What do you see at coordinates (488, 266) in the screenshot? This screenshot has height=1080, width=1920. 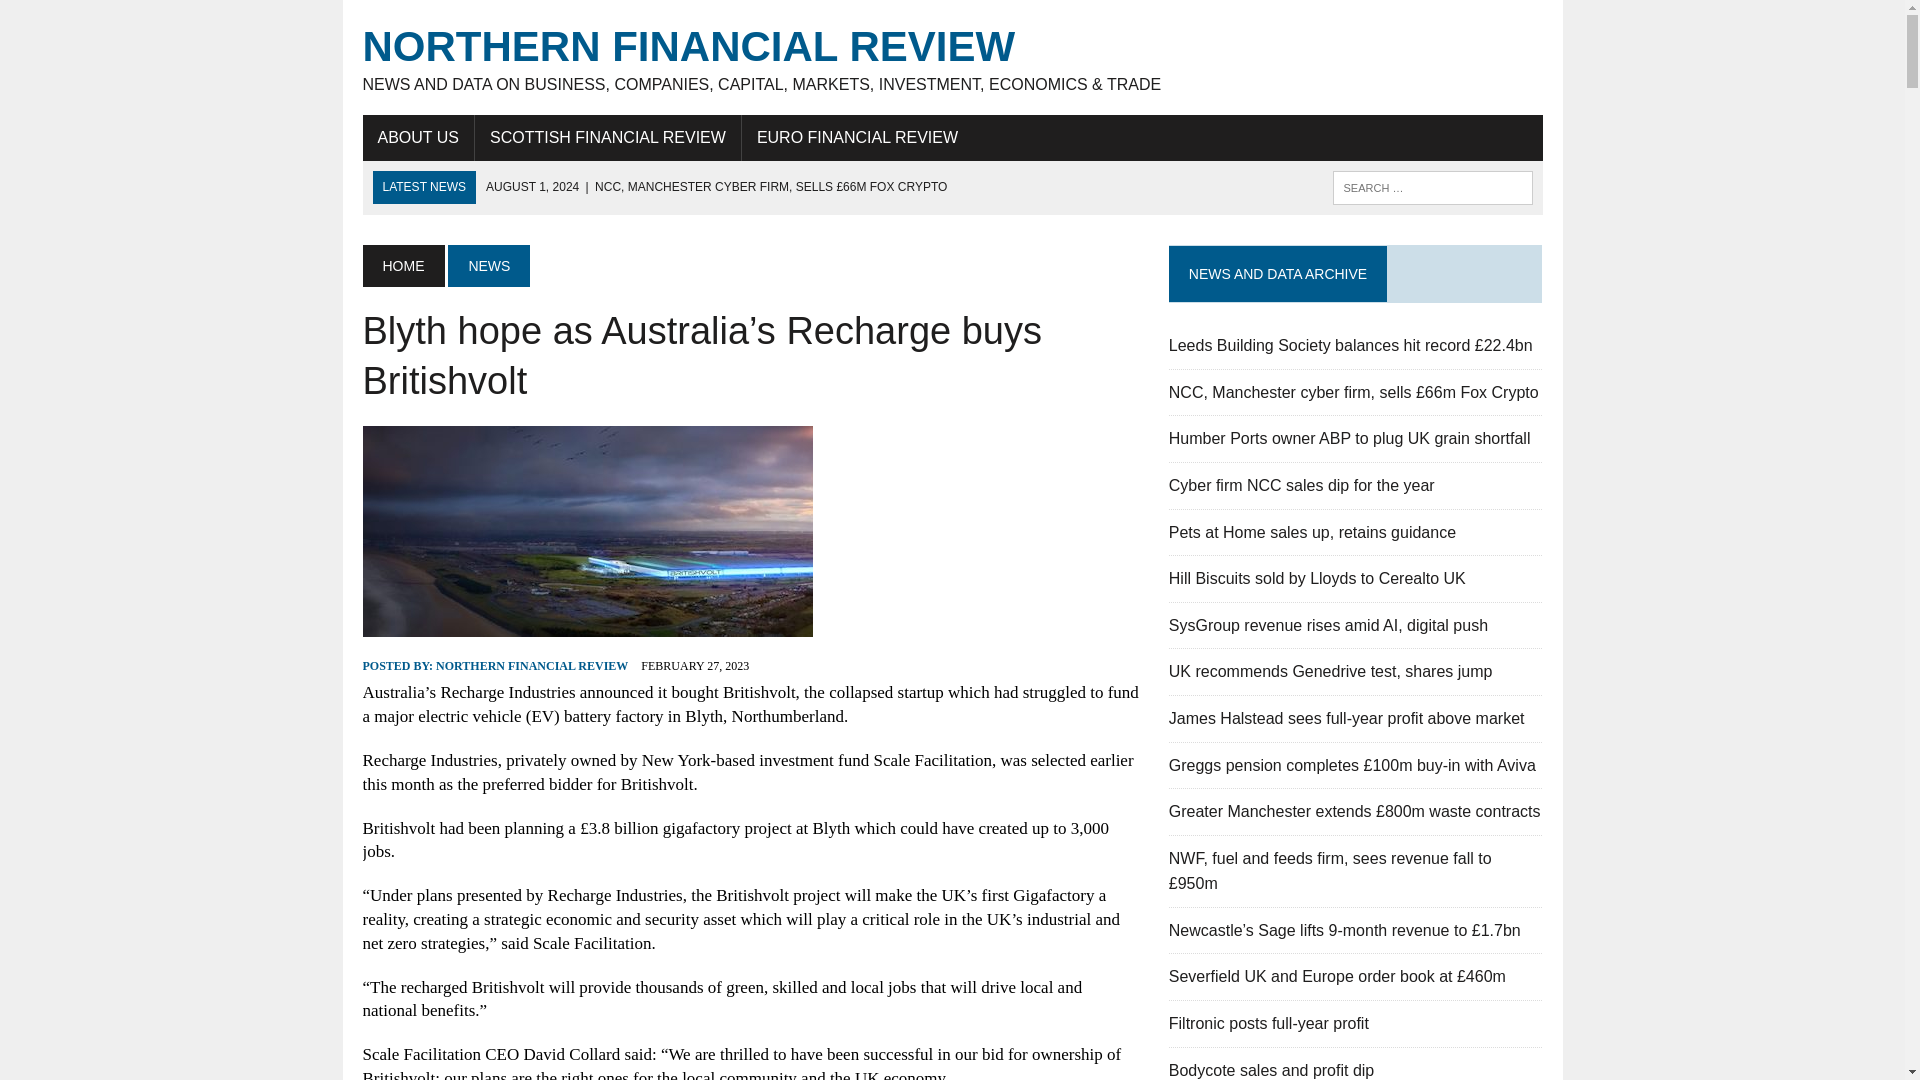 I see `NEWS` at bounding box center [488, 266].